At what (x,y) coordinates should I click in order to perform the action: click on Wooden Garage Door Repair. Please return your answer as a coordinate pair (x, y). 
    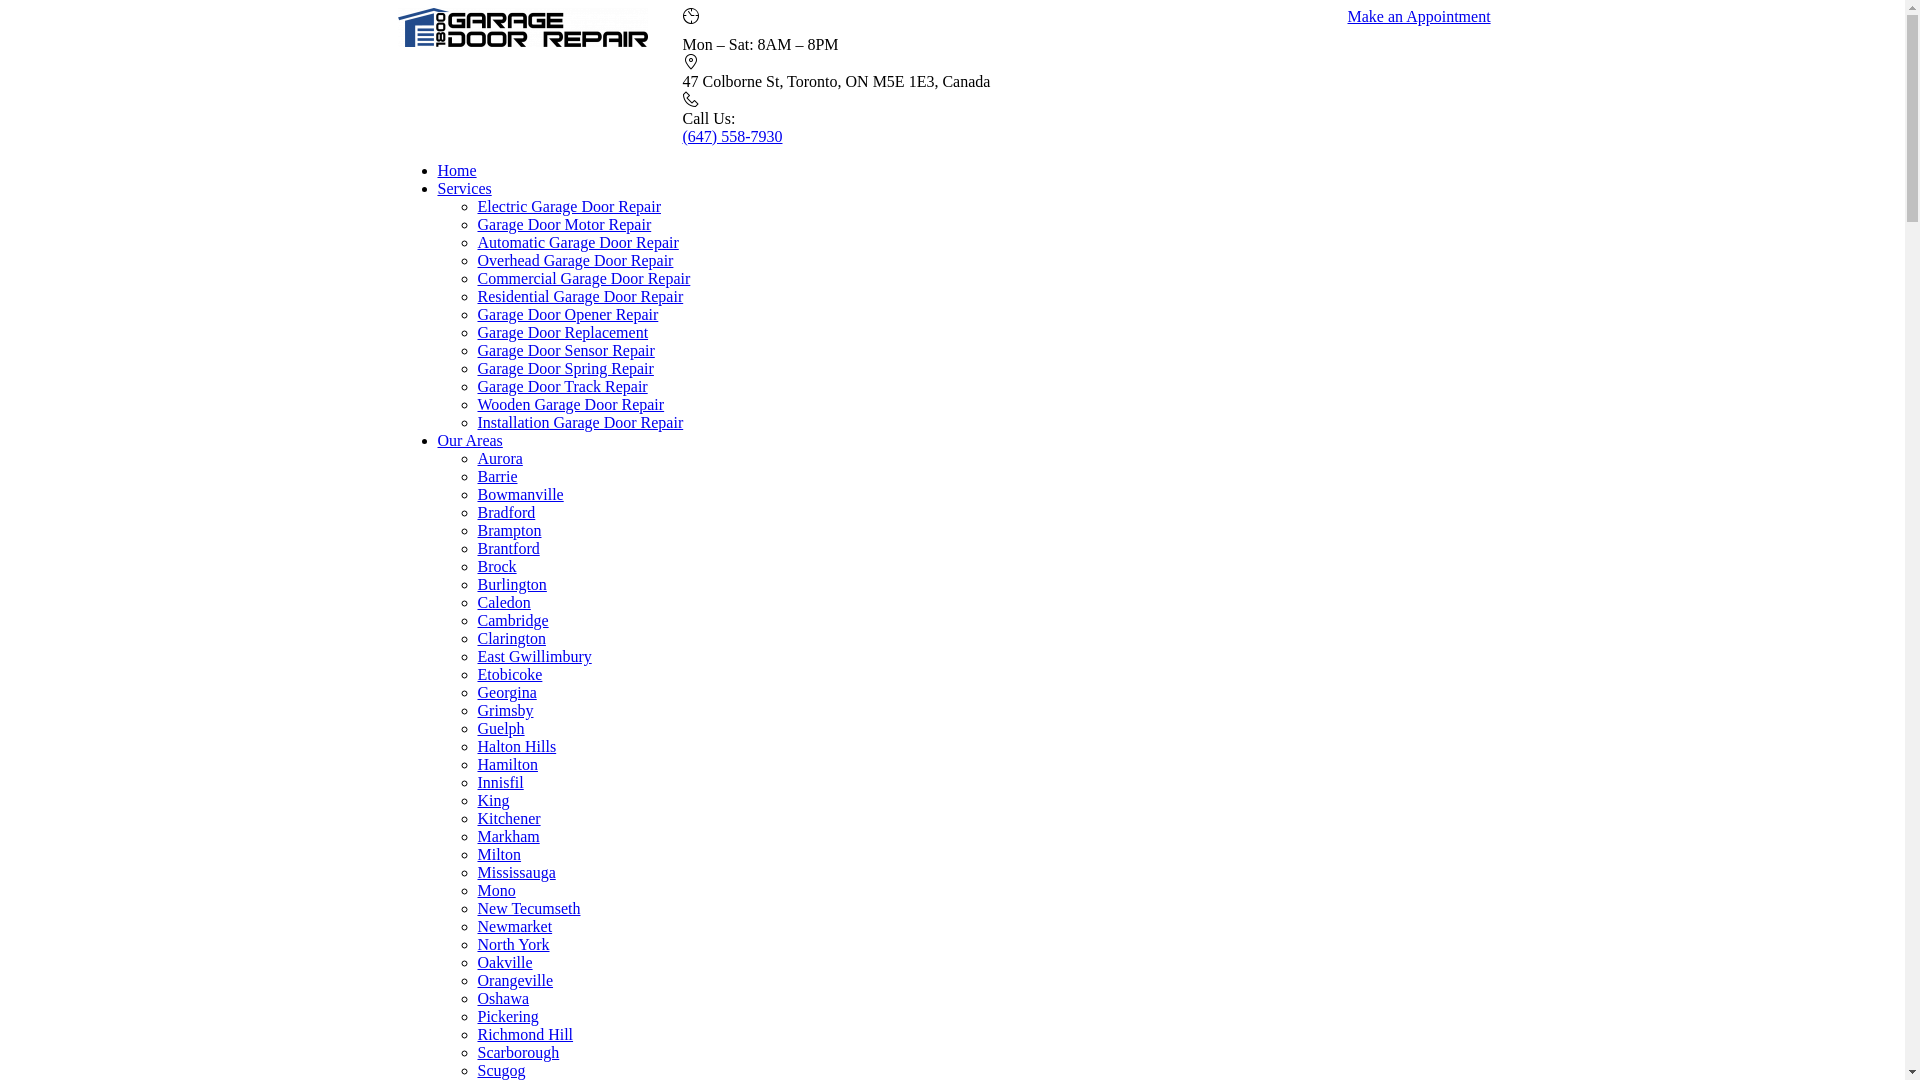
    Looking at the image, I should click on (572, 404).